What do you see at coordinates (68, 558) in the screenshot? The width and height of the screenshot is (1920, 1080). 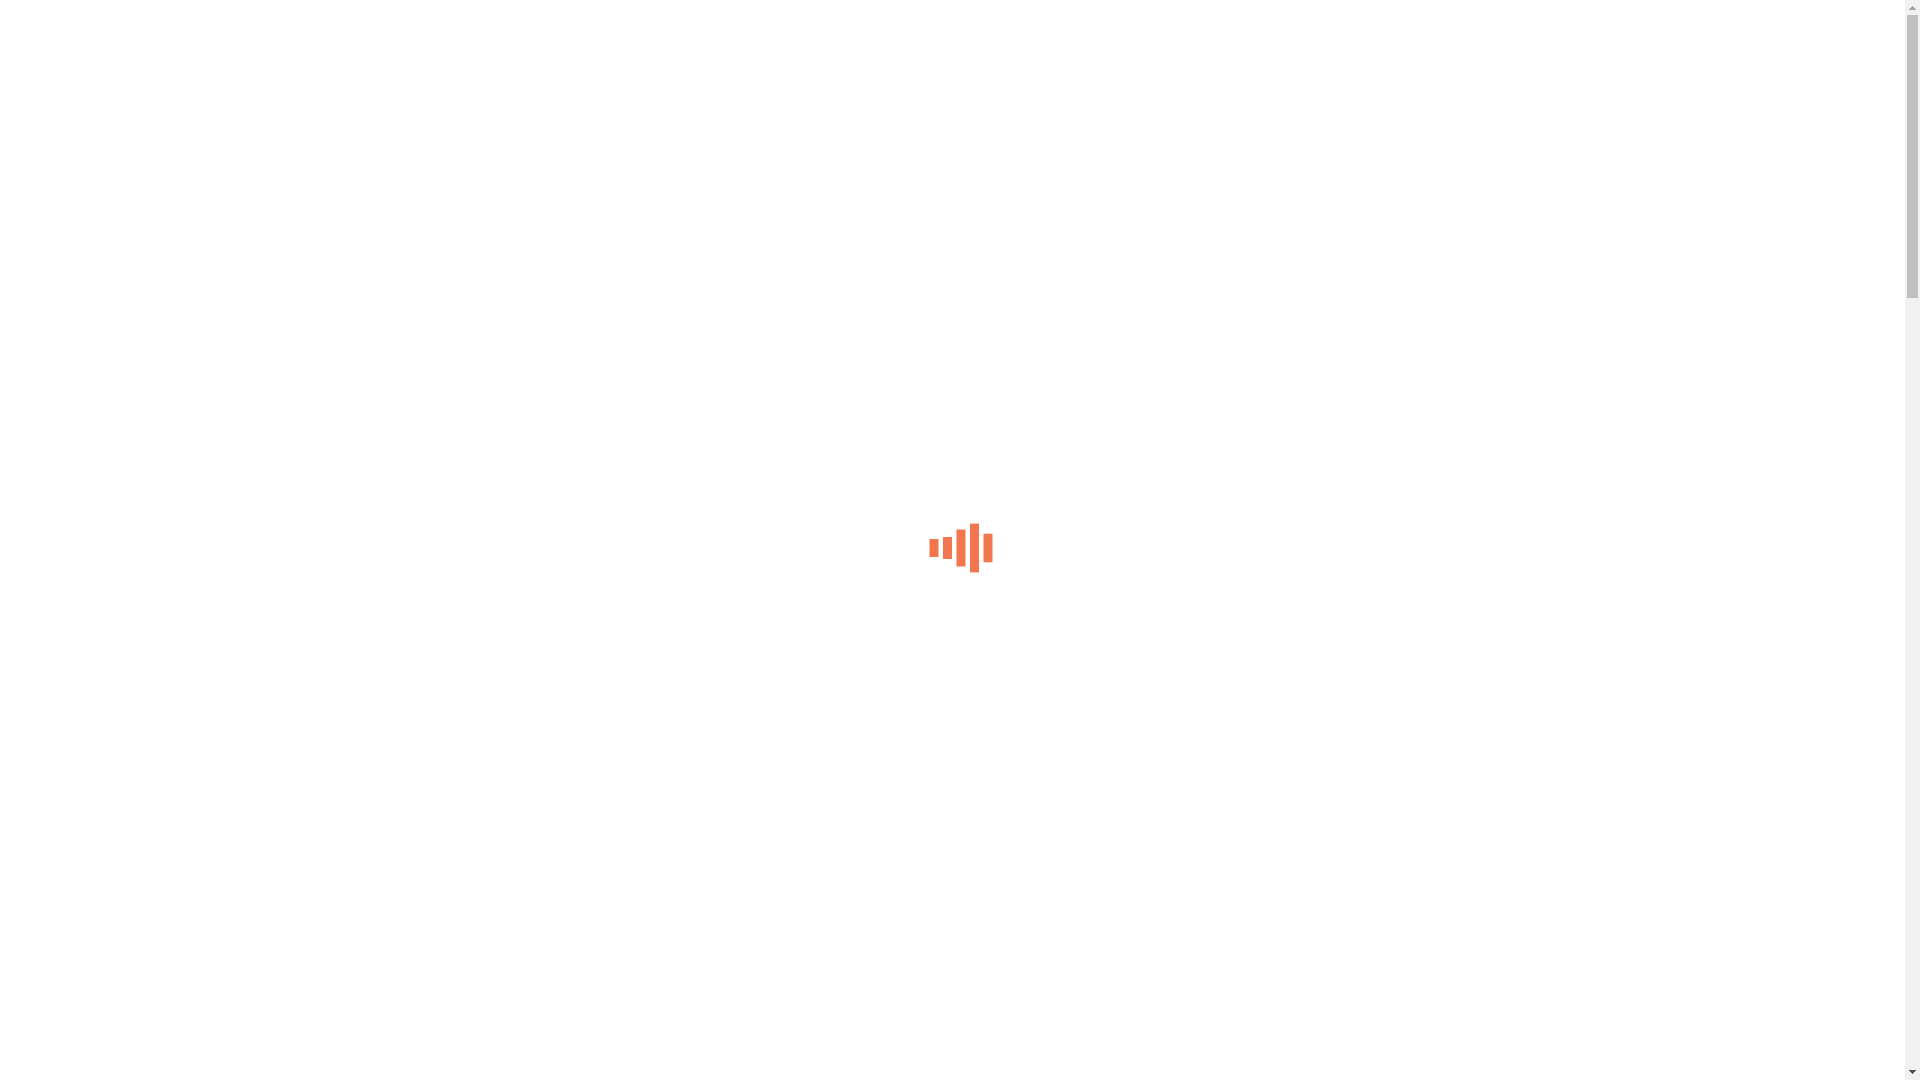 I see `Home` at bounding box center [68, 558].